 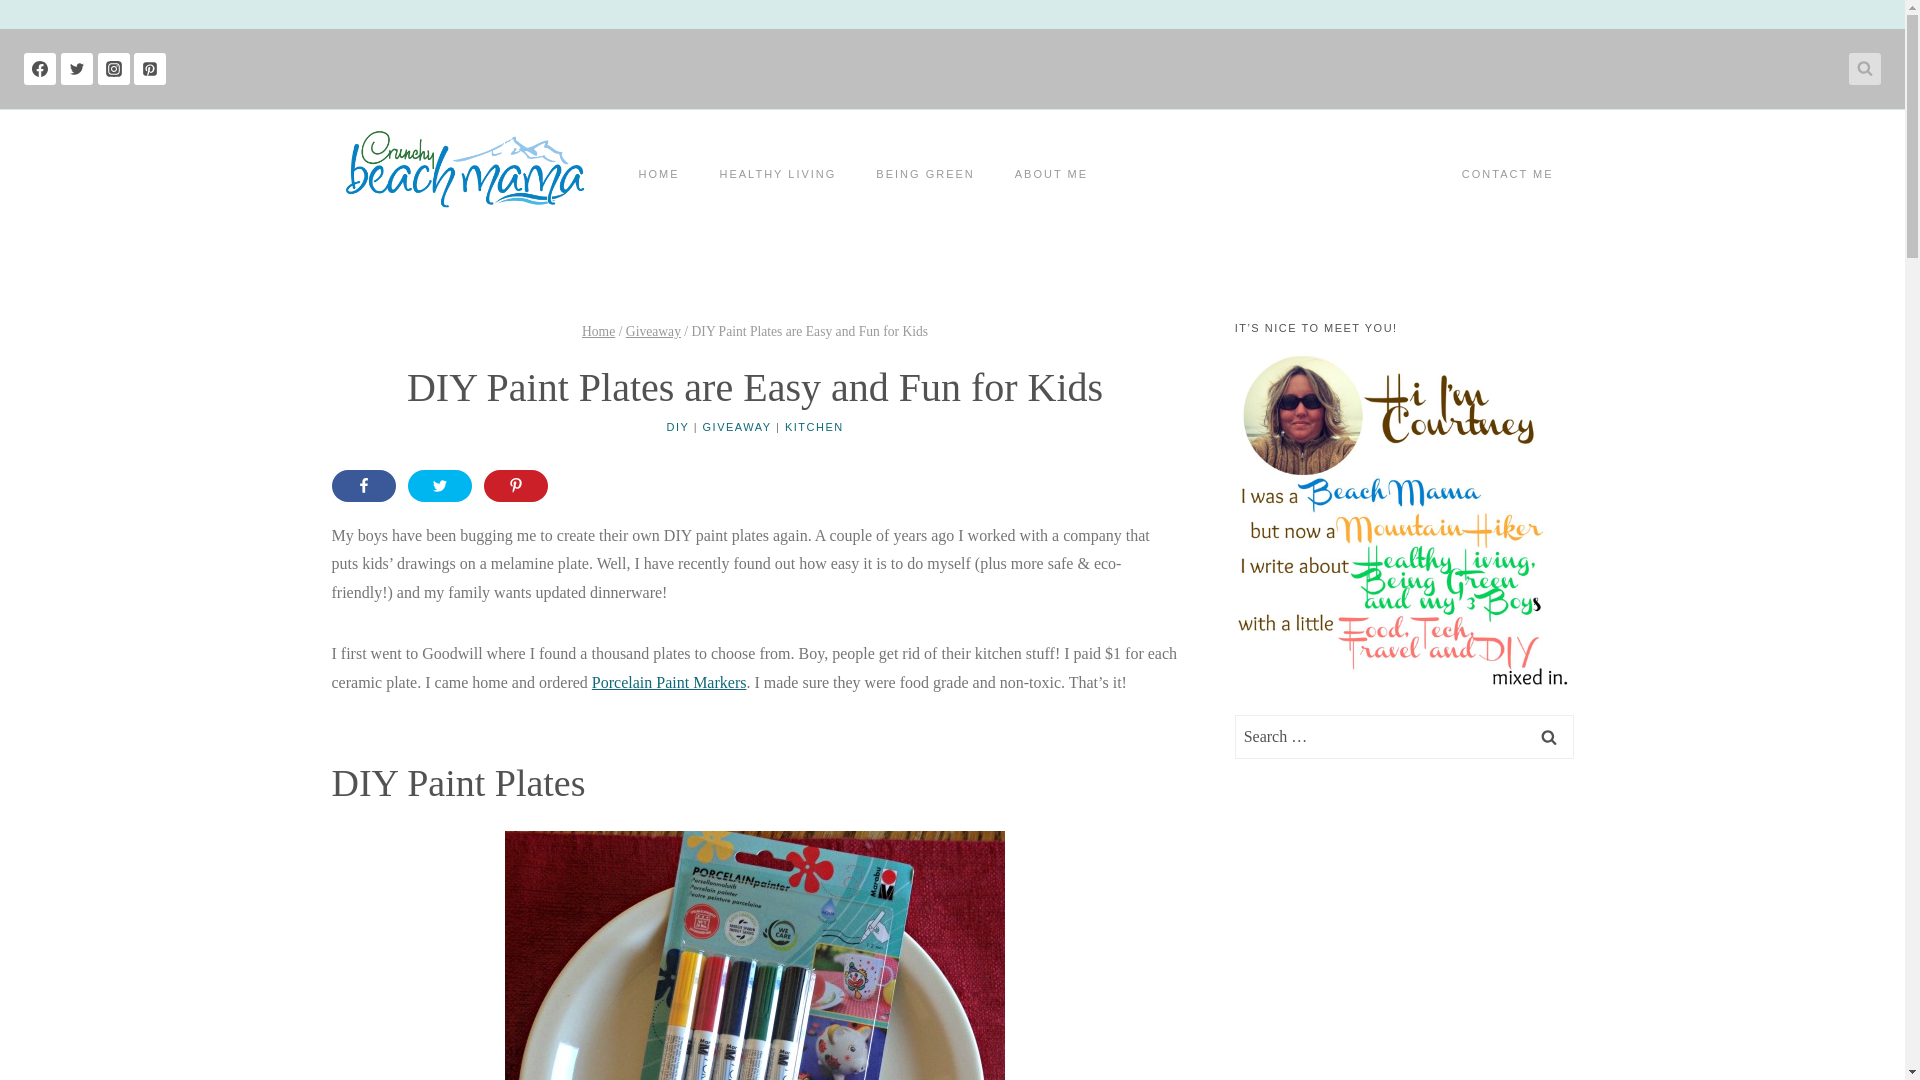 I want to click on DIY, so click(x=678, y=427).